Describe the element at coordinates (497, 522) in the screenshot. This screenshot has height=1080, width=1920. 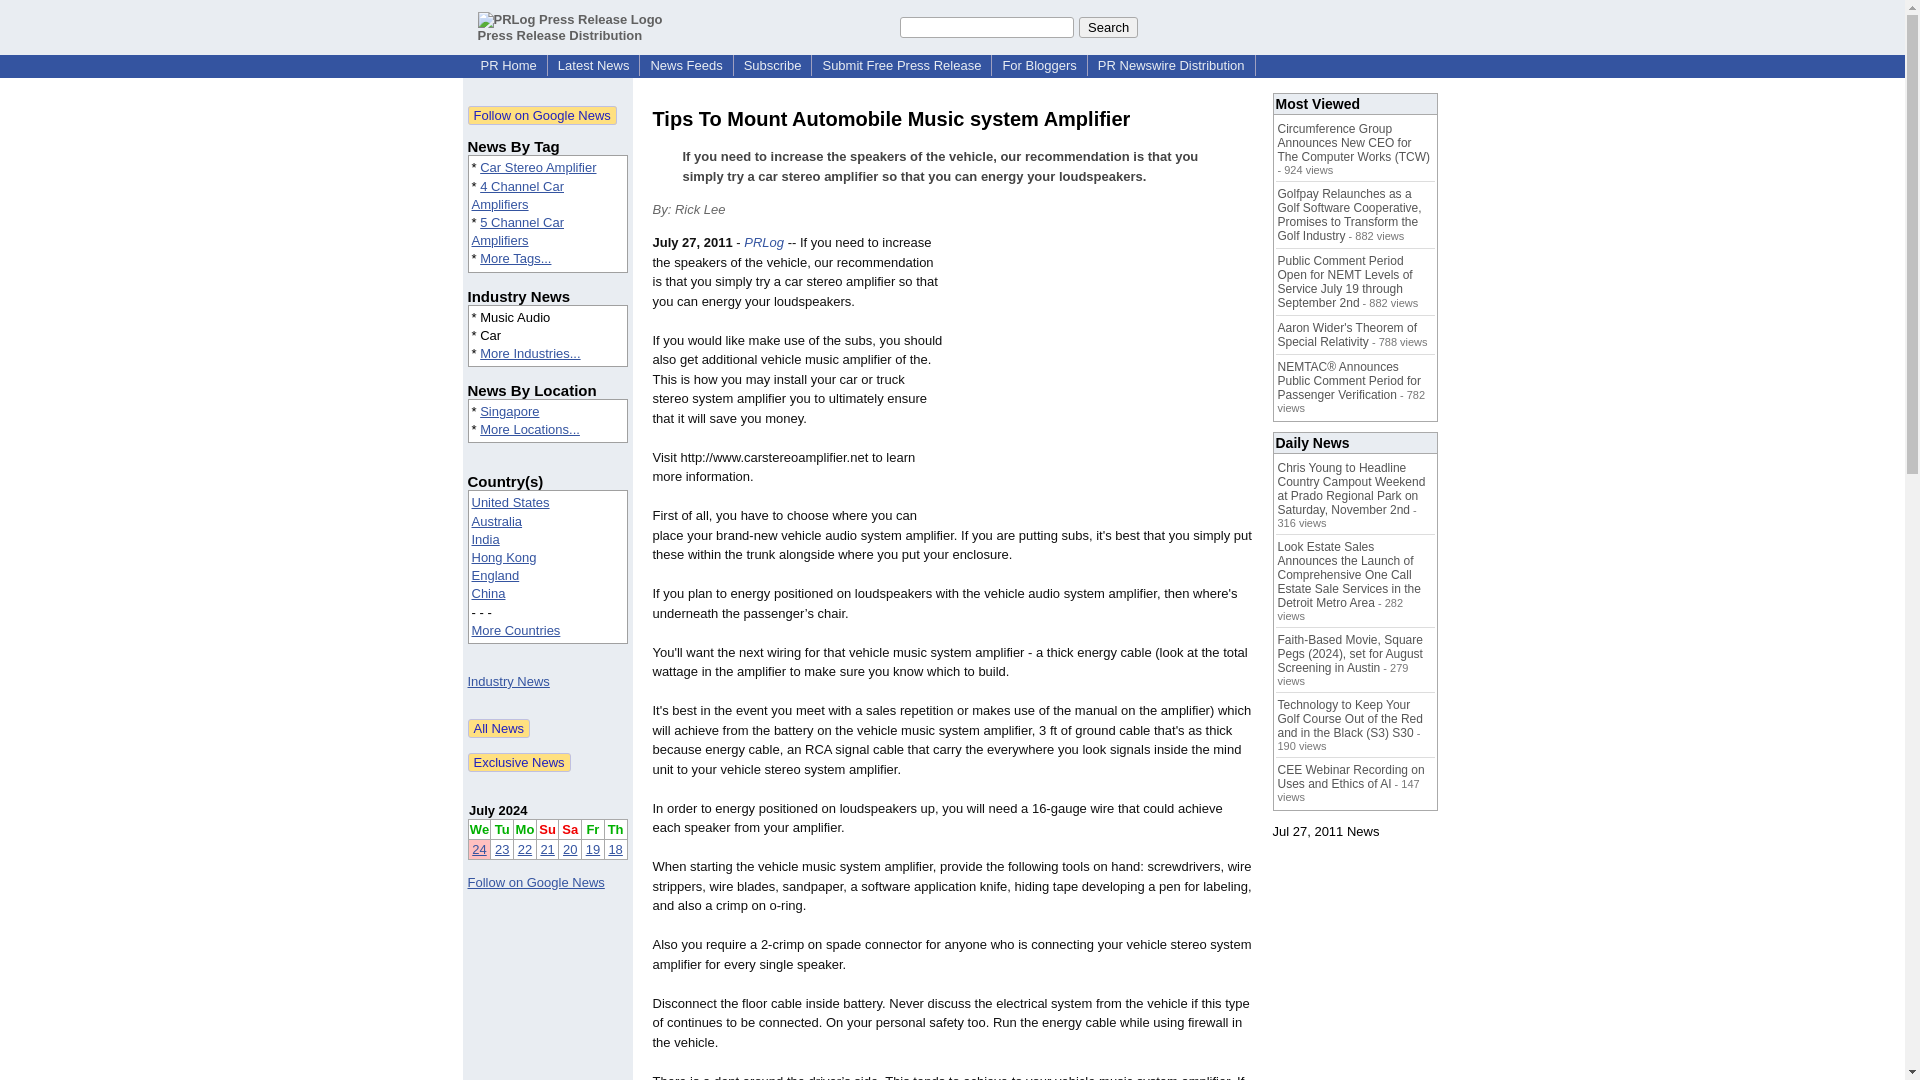
I see `Australia` at that location.